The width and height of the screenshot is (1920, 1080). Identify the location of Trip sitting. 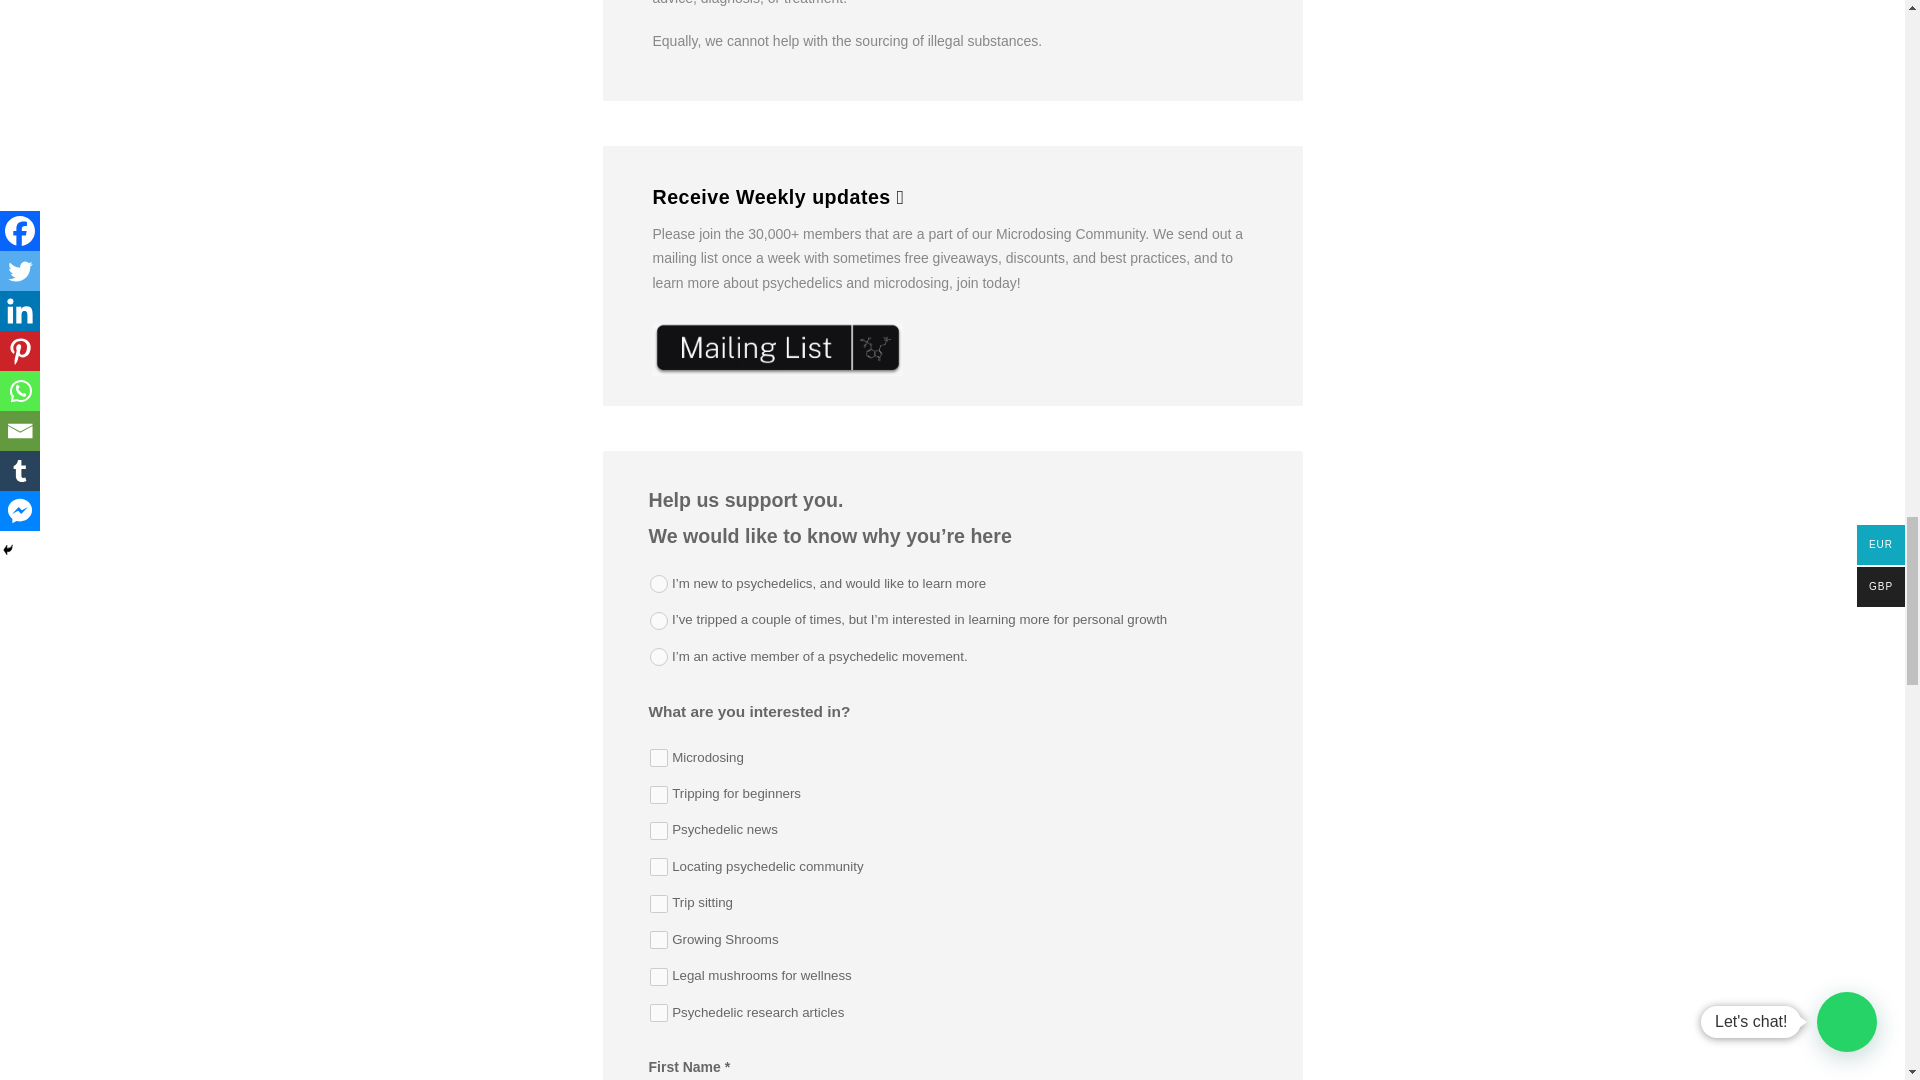
(659, 904).